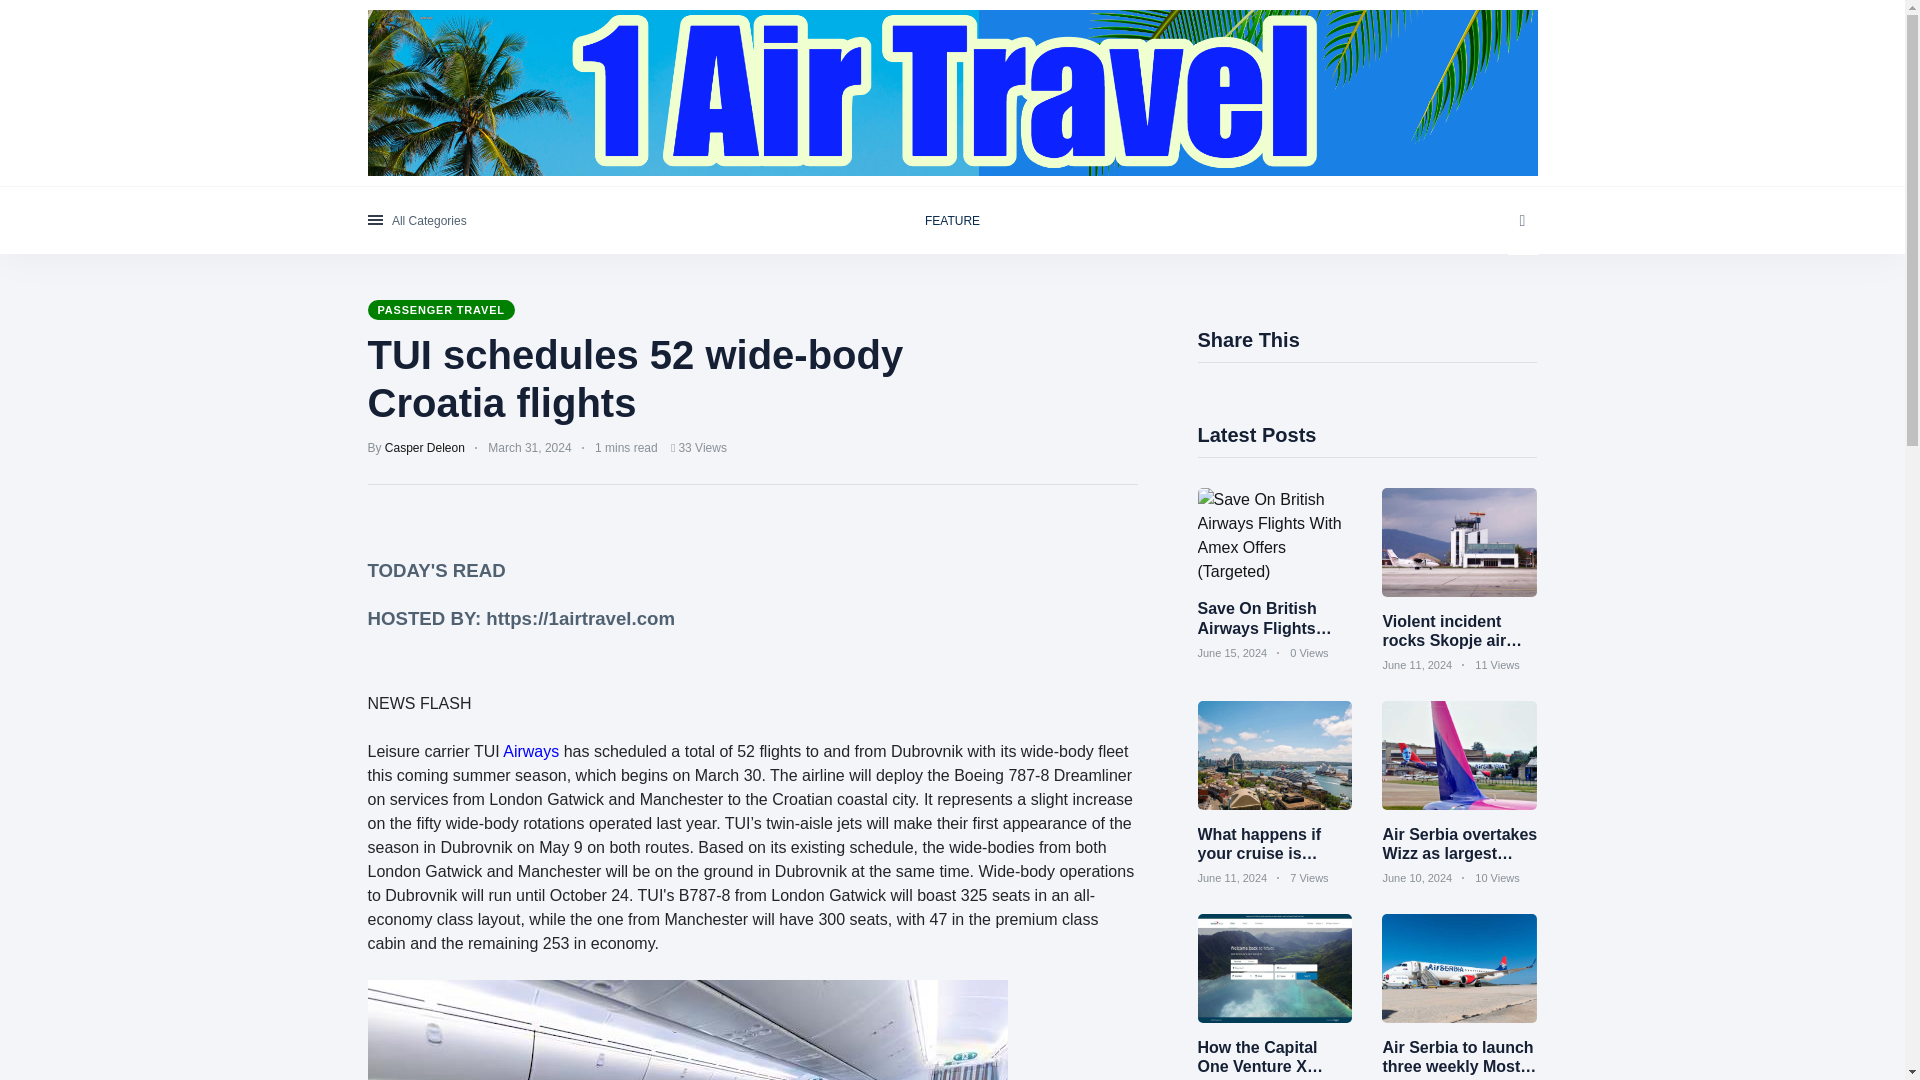  Describe the element at coordinates (441, 310) in the screenshot. I see `PASSENGER TRAVEL` at that location.